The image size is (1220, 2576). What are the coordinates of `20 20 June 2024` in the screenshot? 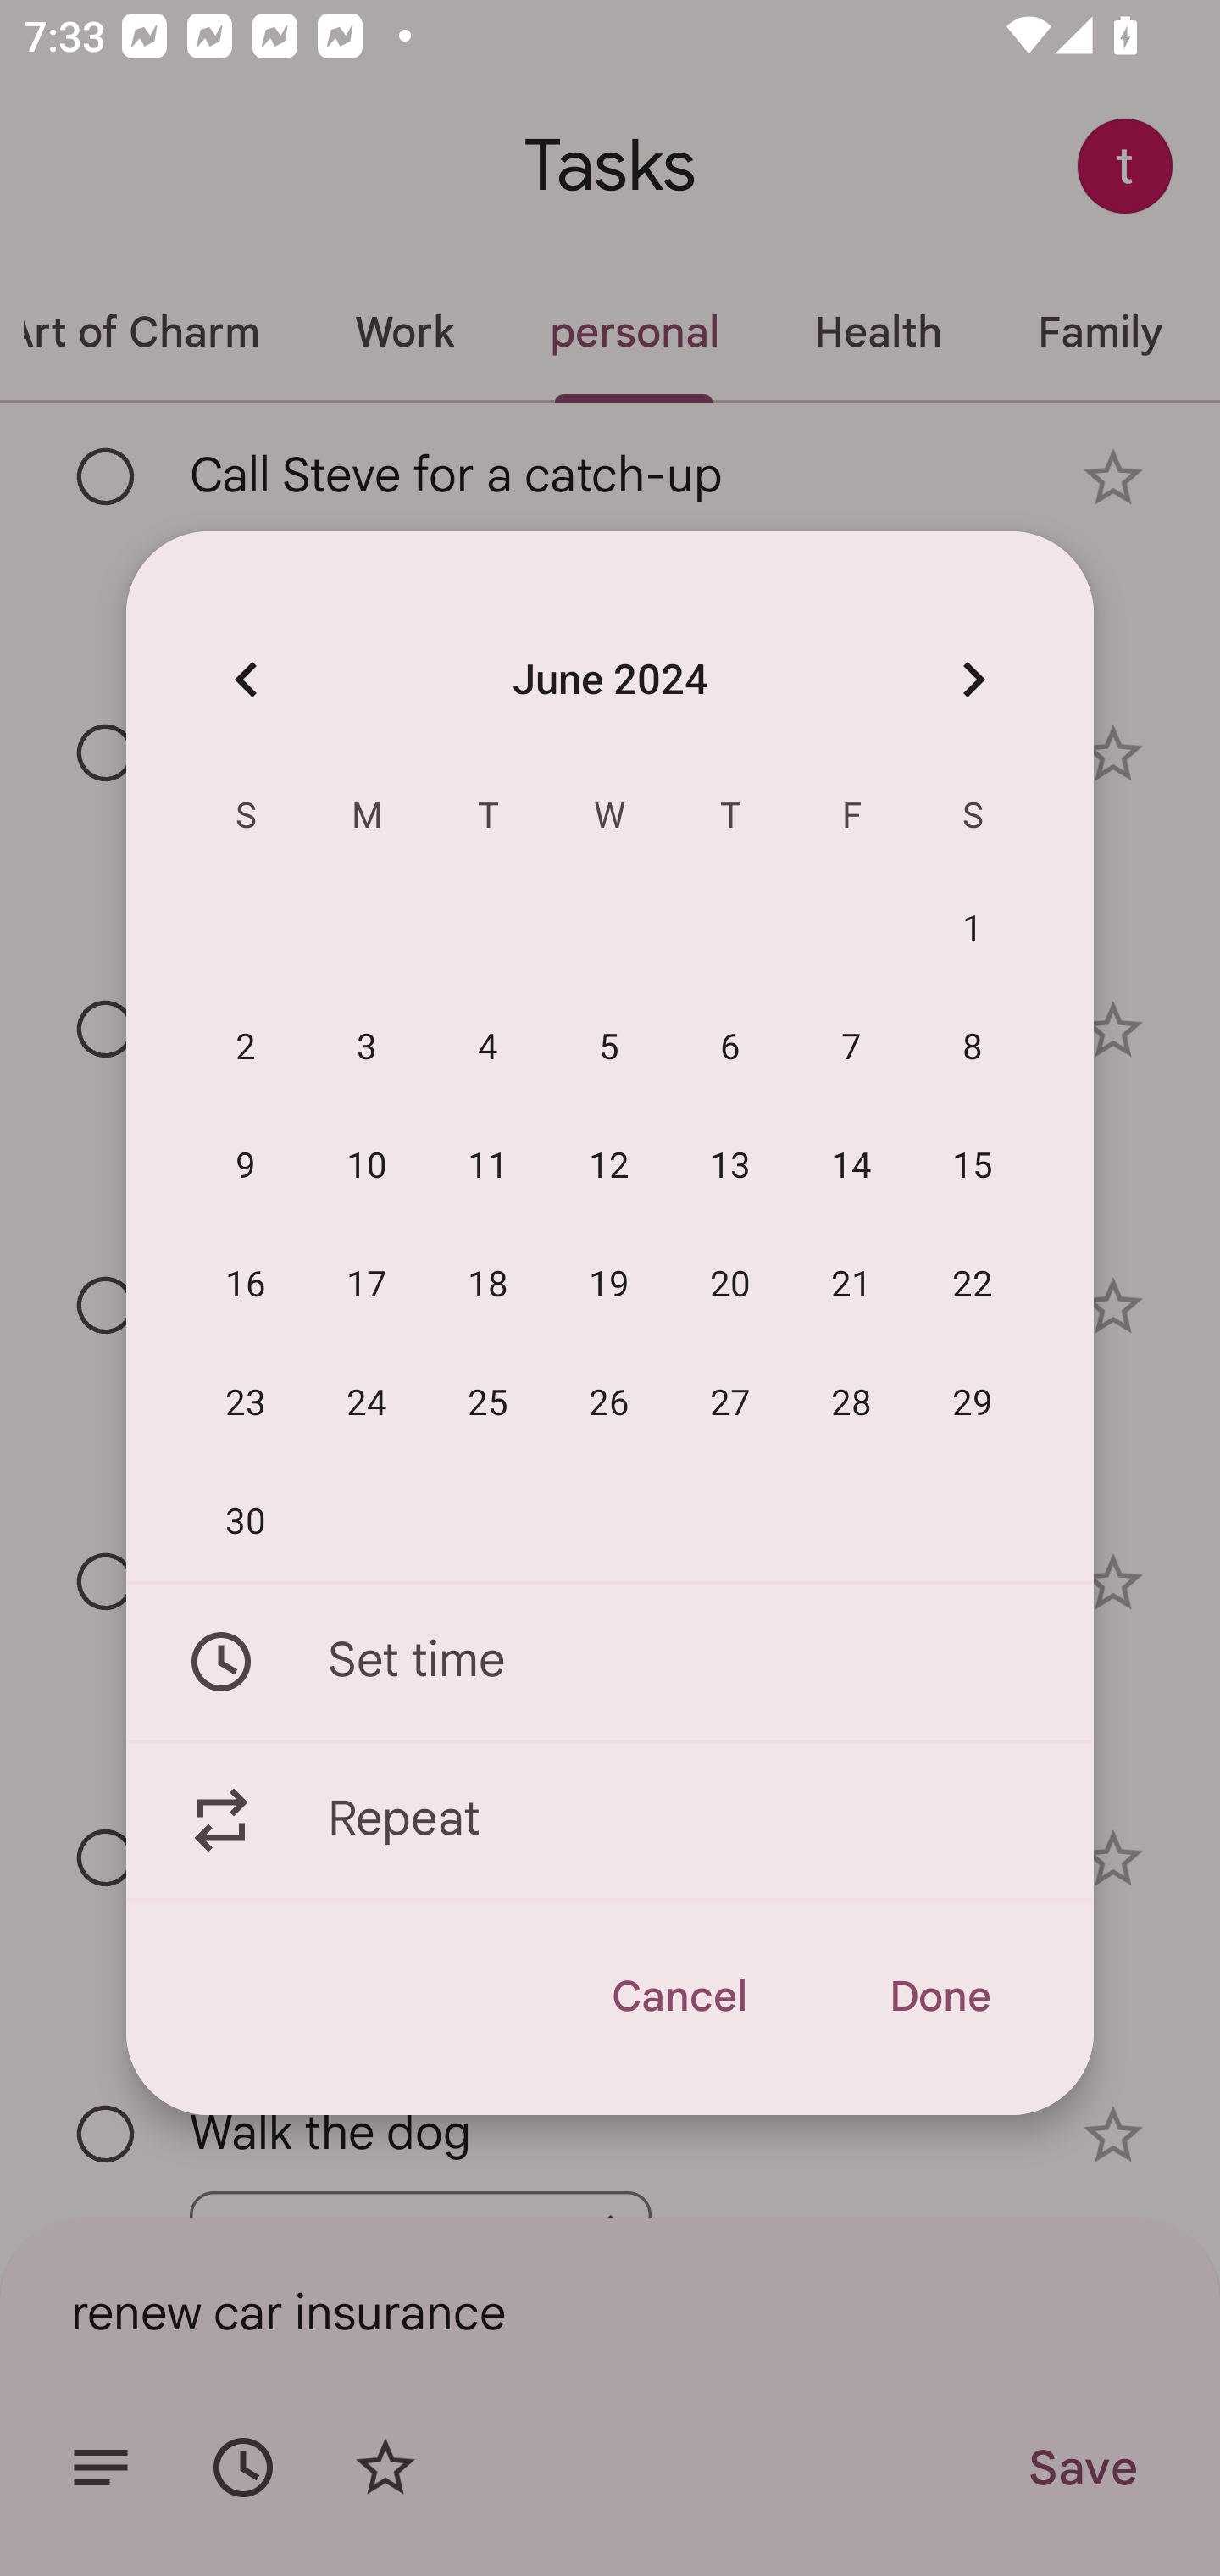 It's located at (730, 1285).